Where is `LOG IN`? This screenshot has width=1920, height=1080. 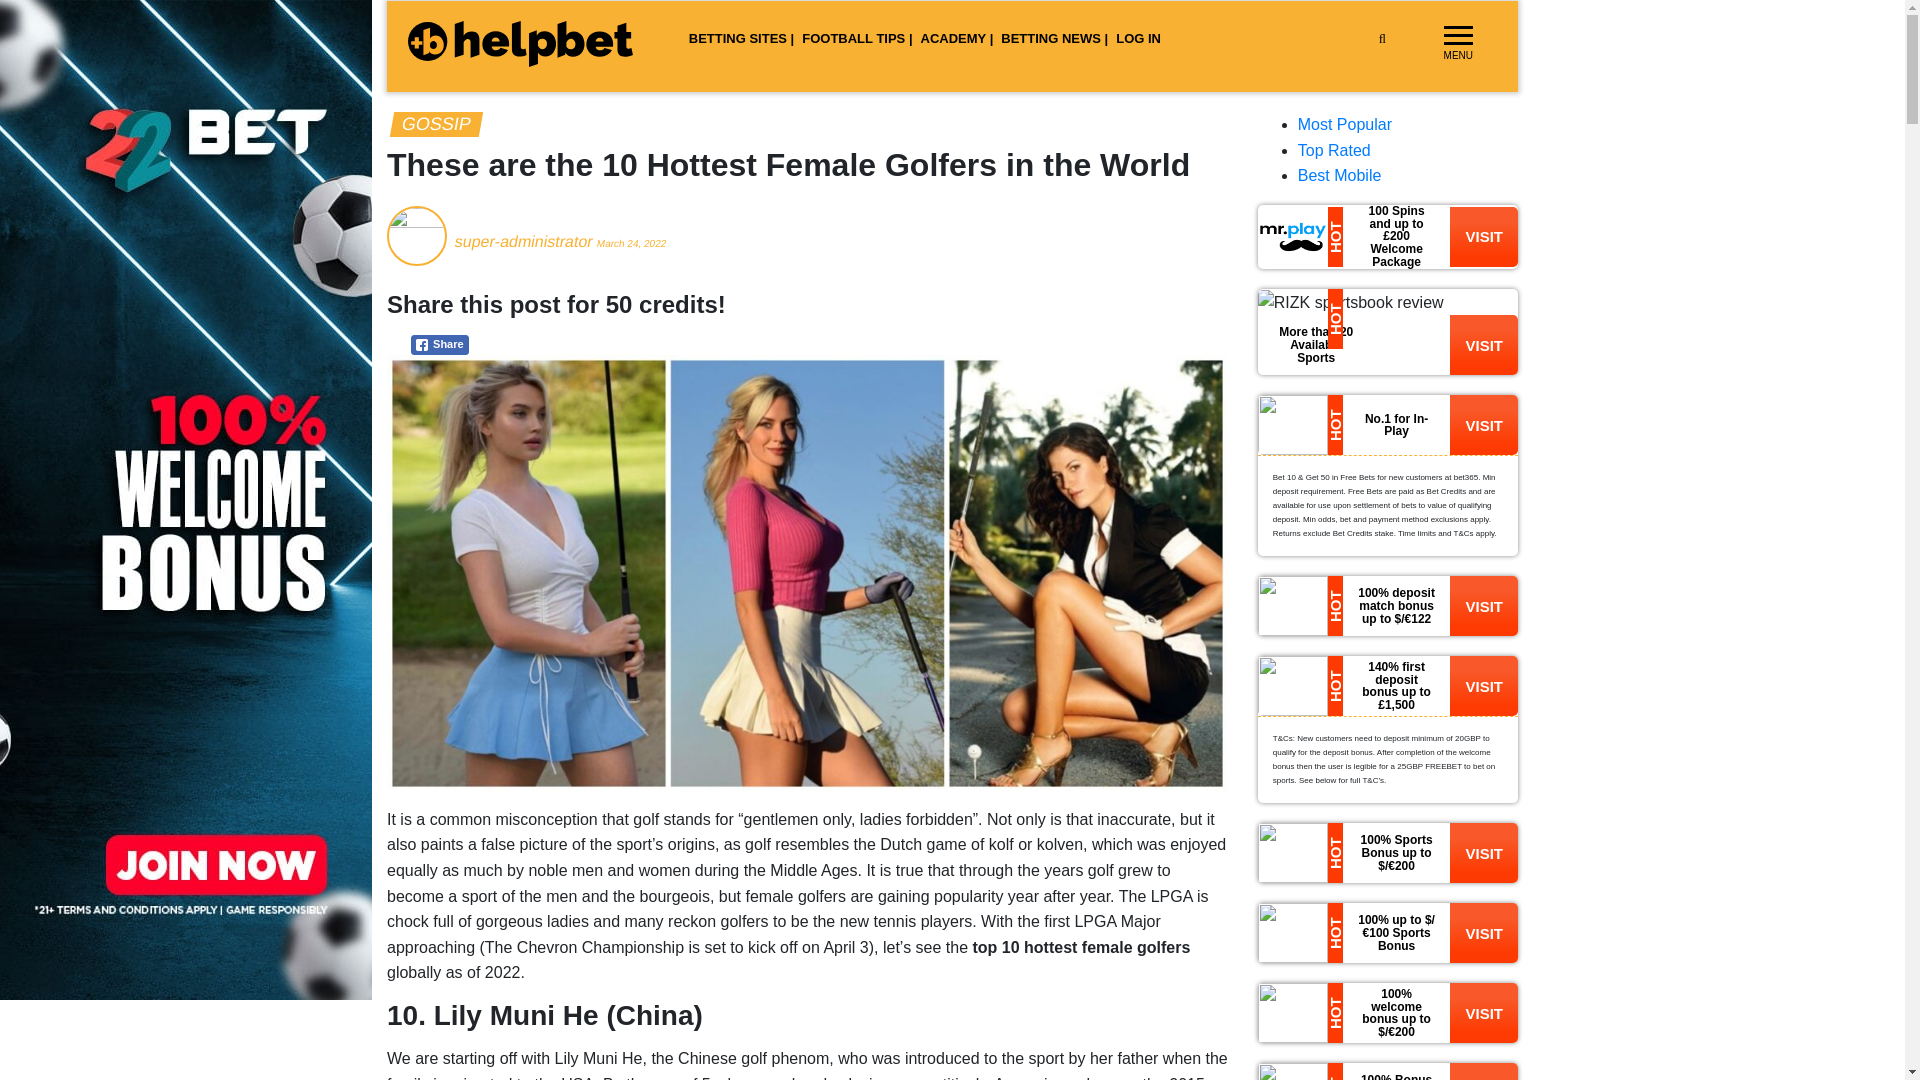
LOG IN is located at coordinates (1138, 40).